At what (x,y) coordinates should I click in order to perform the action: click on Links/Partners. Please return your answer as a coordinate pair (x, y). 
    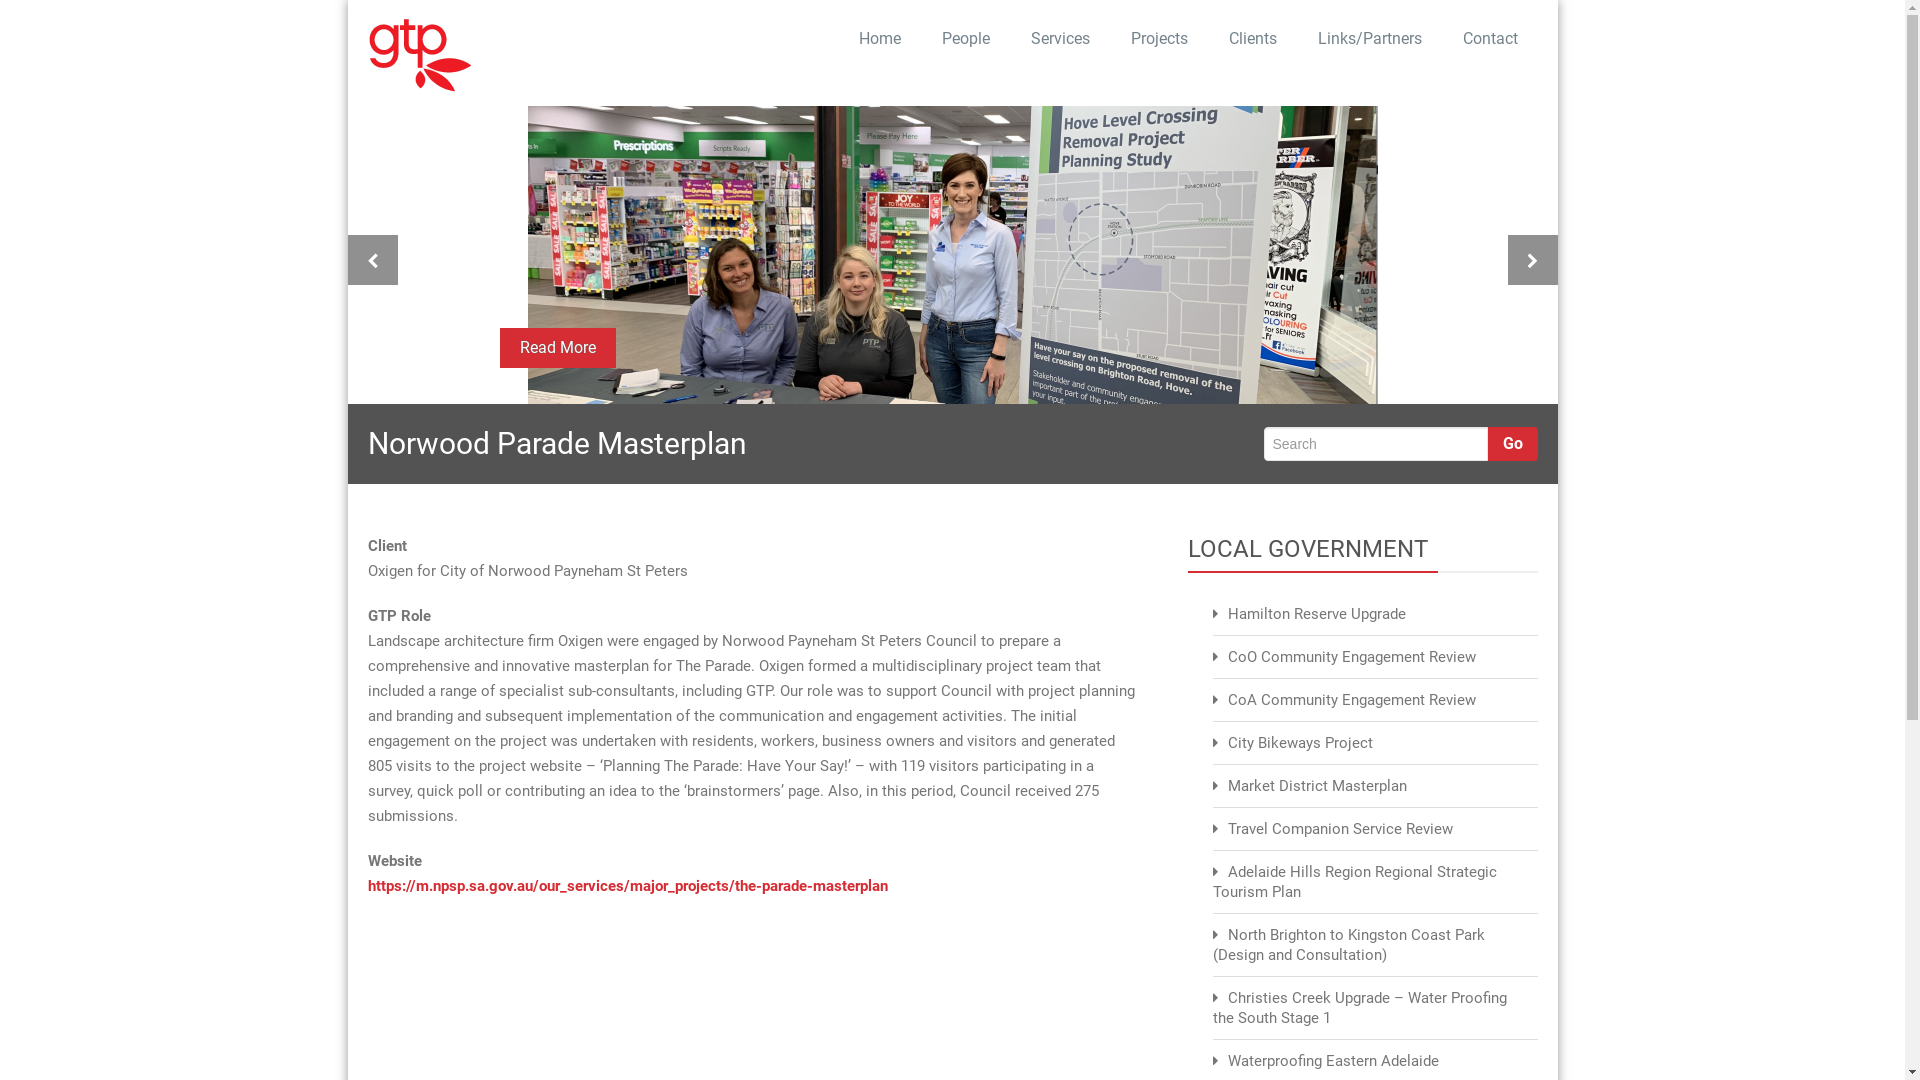
    Looking at the image, I should click on (1368, 39).